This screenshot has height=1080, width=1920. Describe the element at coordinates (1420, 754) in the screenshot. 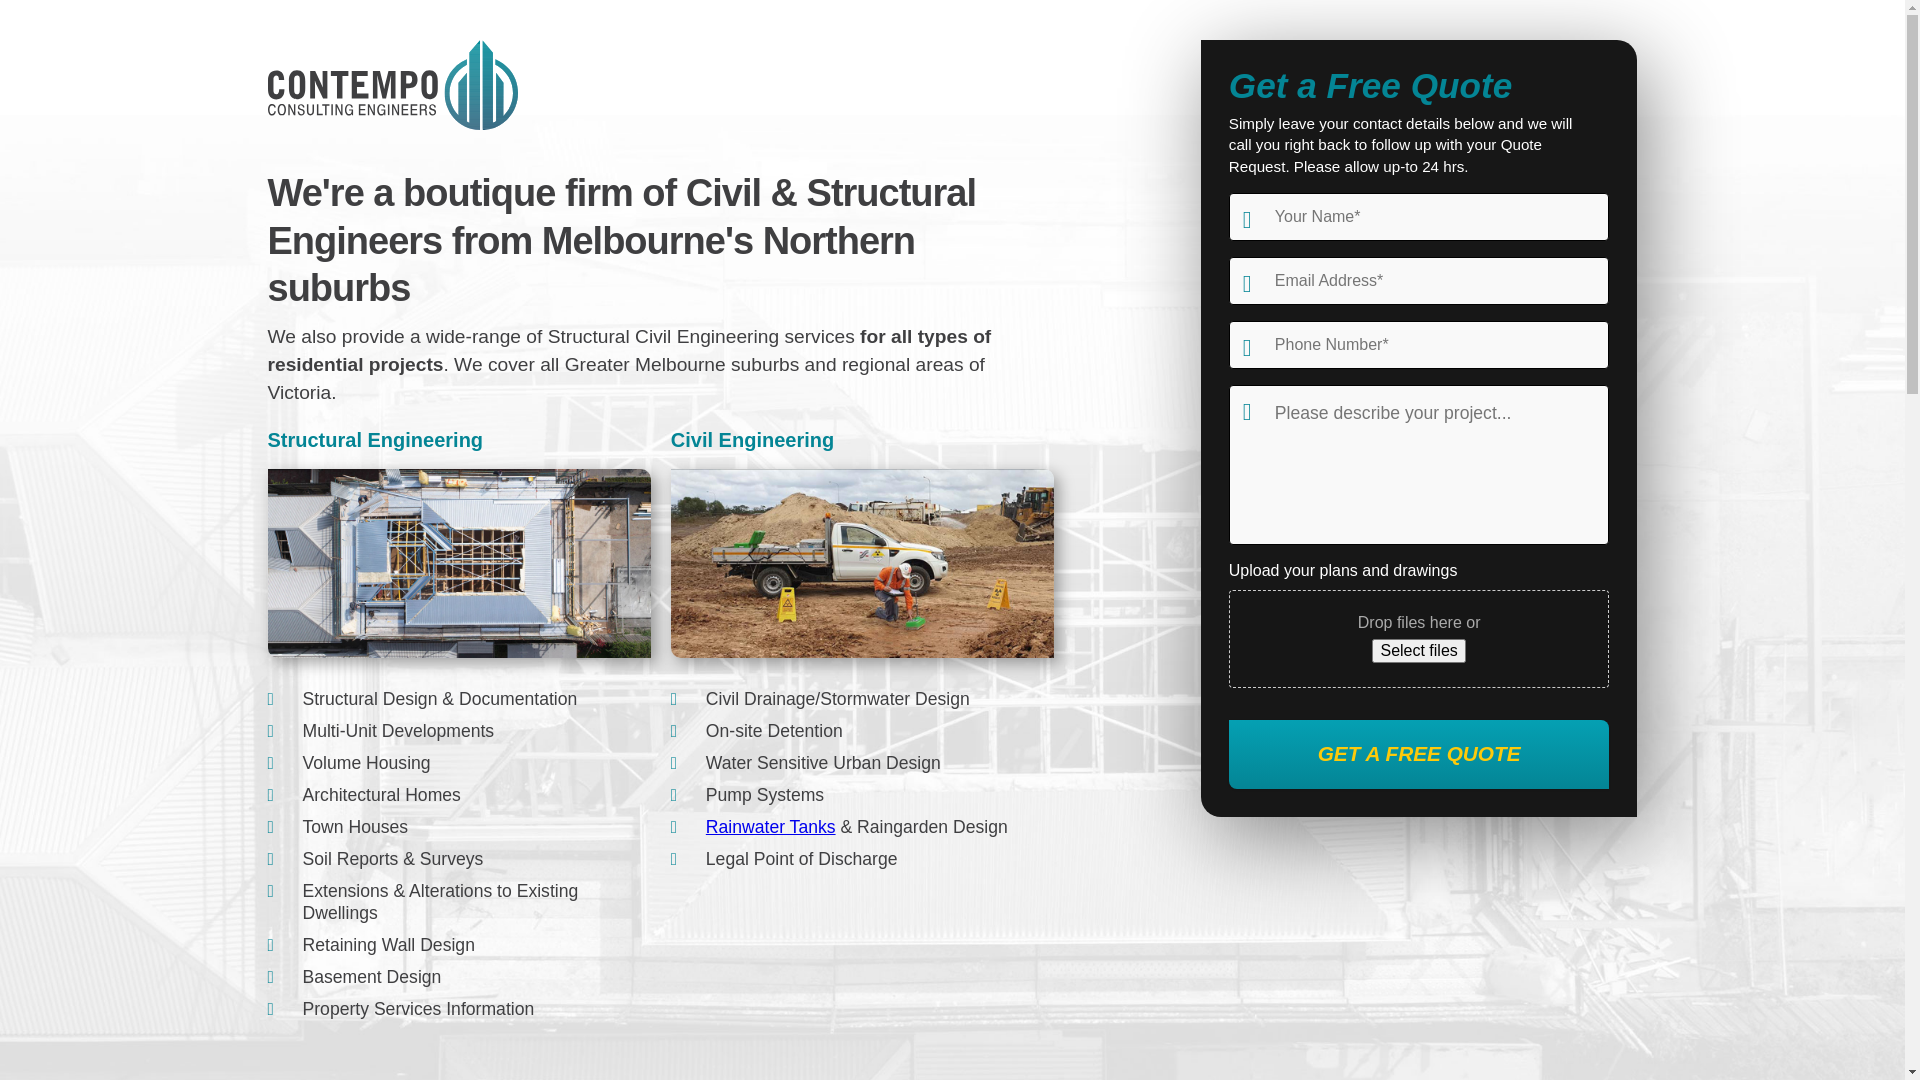

I see `Get a Free Quote` at that location.